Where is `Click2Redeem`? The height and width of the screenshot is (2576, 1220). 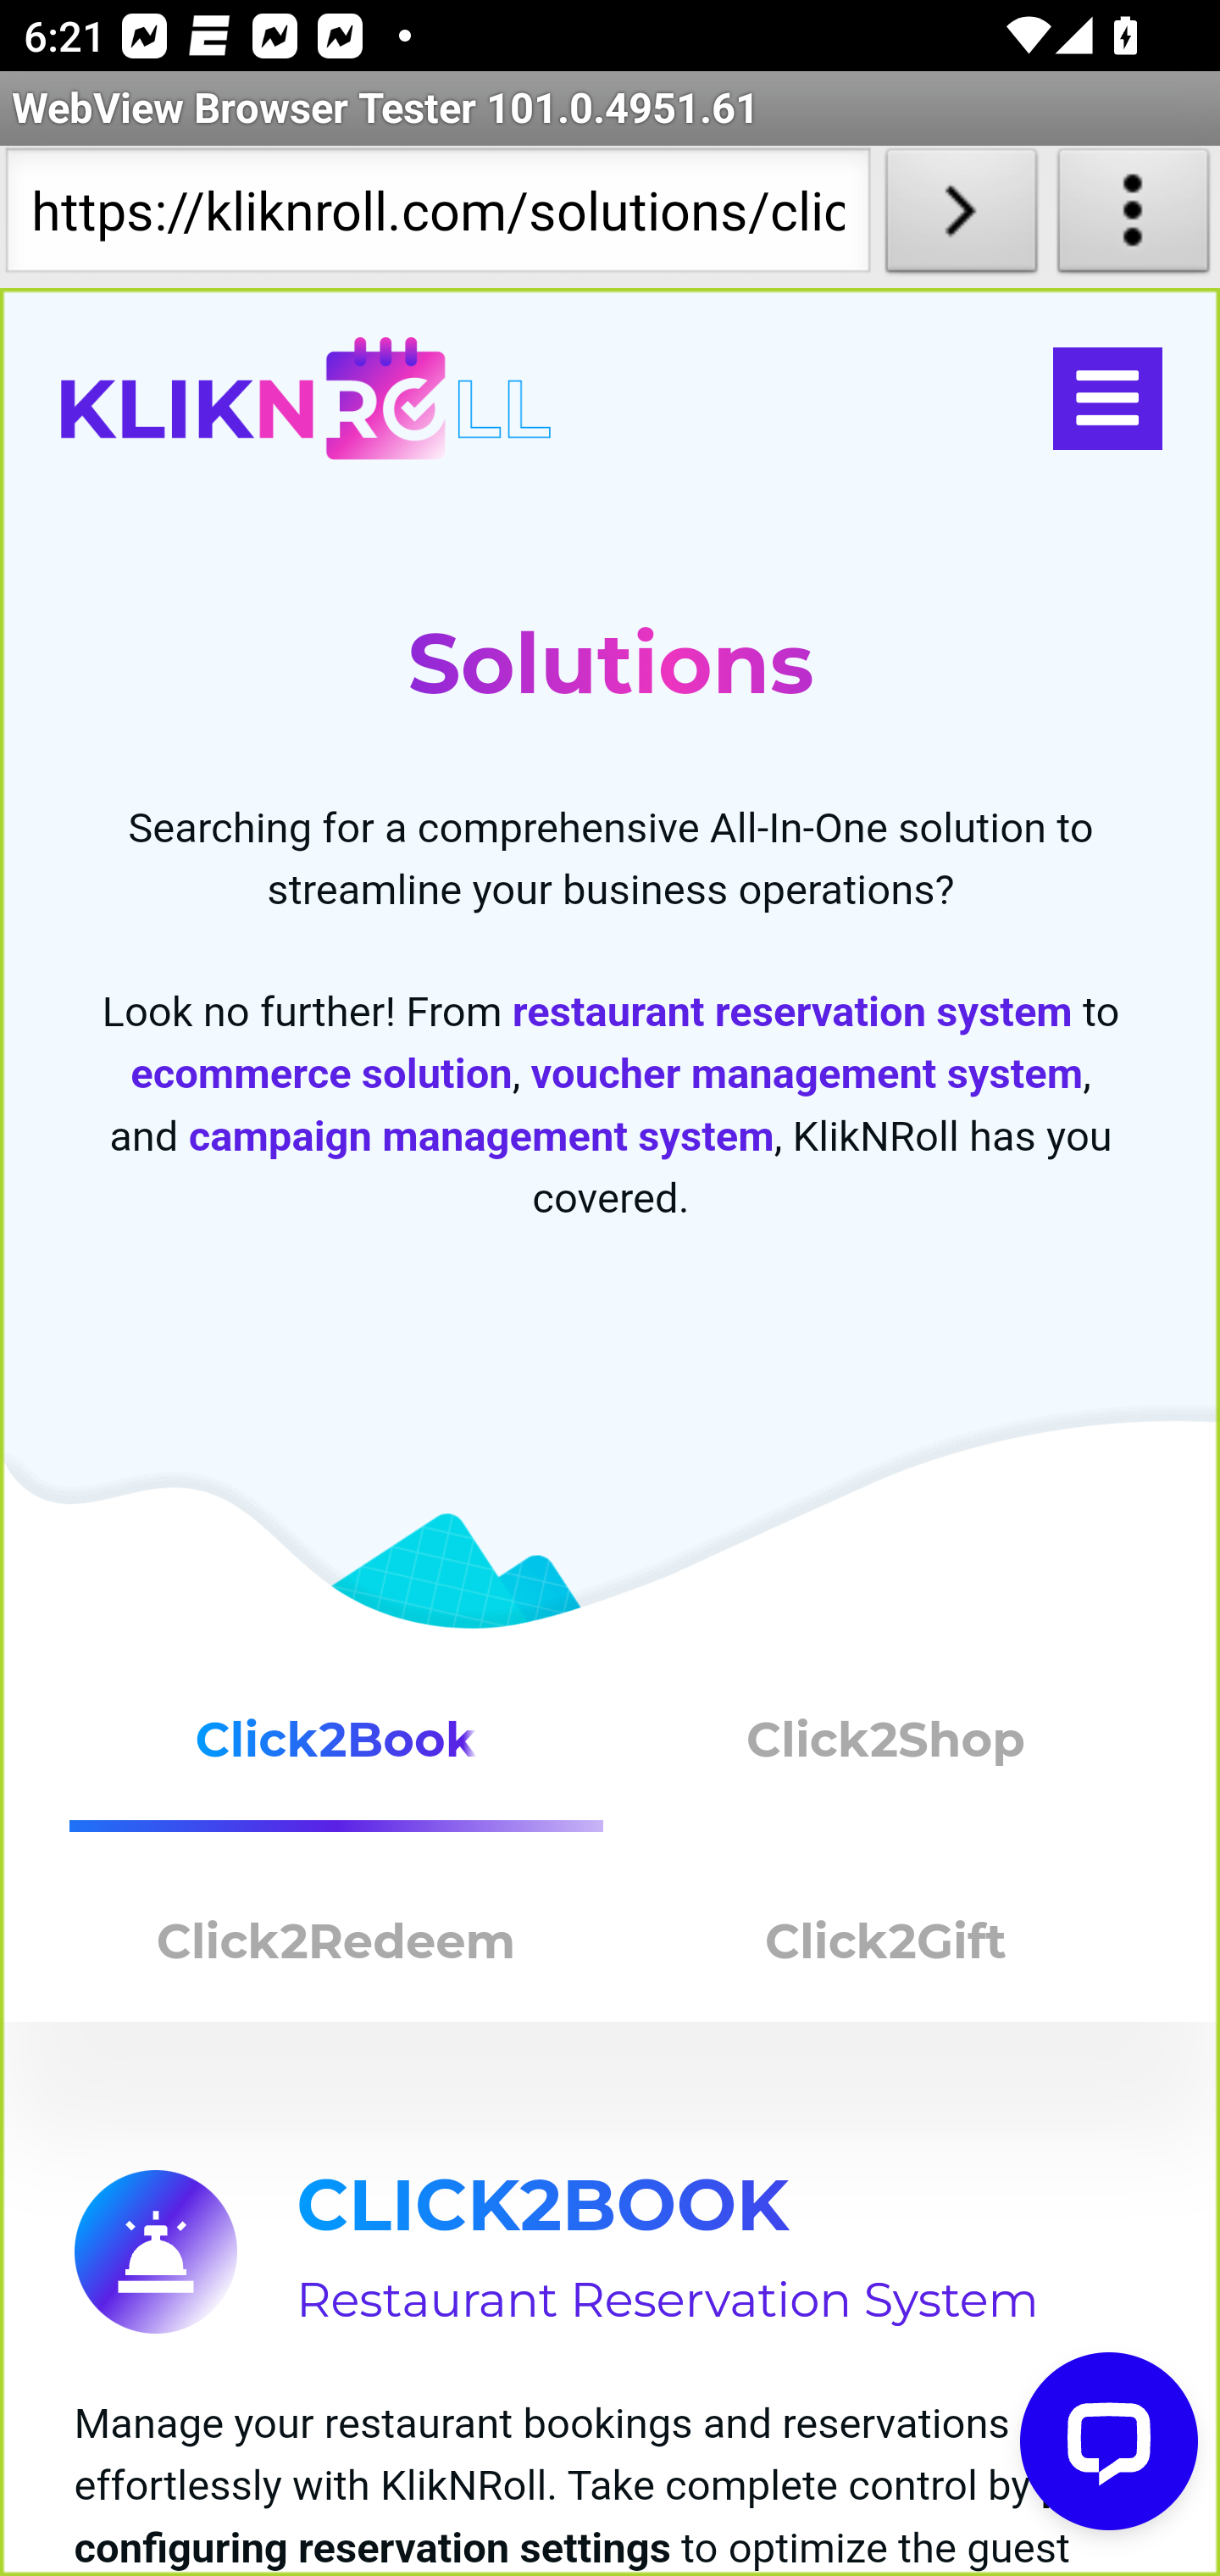
Click2Redeem is located at coordinates (336, 1949).